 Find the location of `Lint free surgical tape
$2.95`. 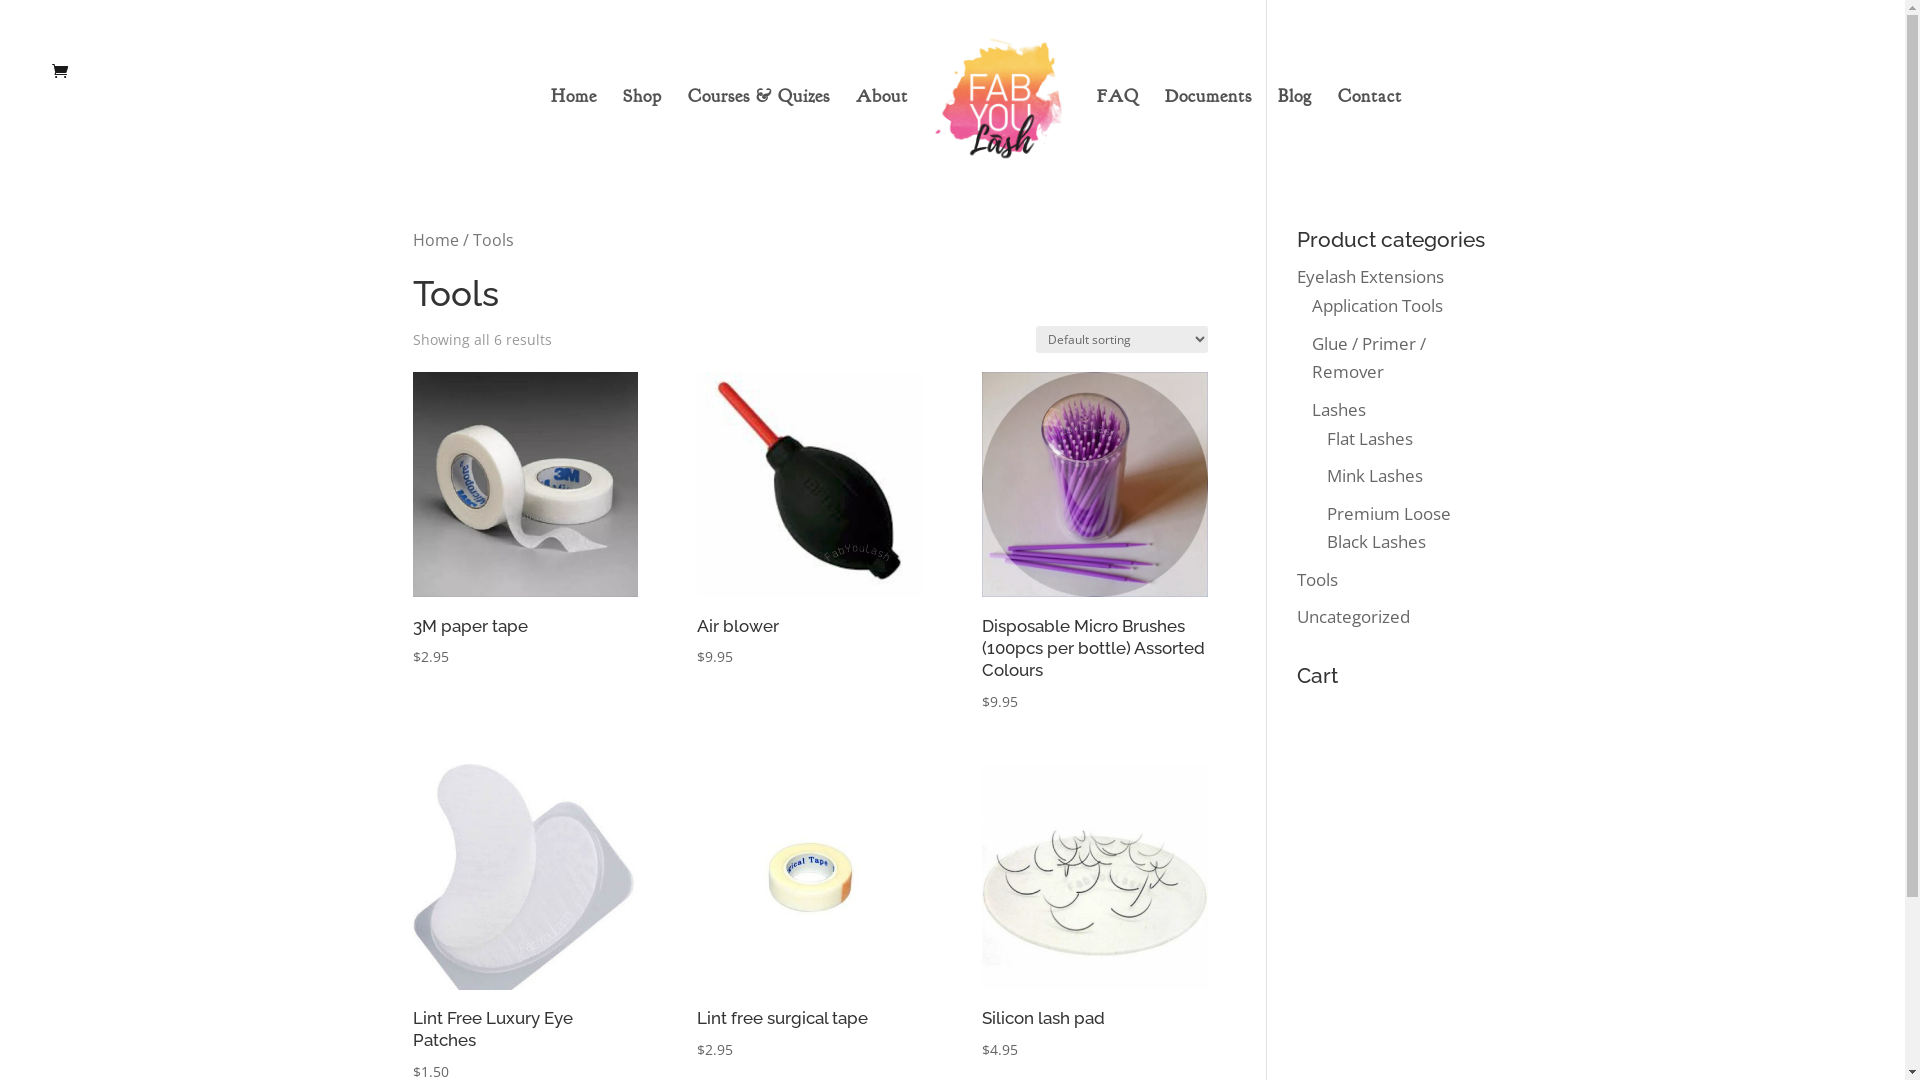

Lint free surgical tape
$2.95 is located at coordinates (810, 912).